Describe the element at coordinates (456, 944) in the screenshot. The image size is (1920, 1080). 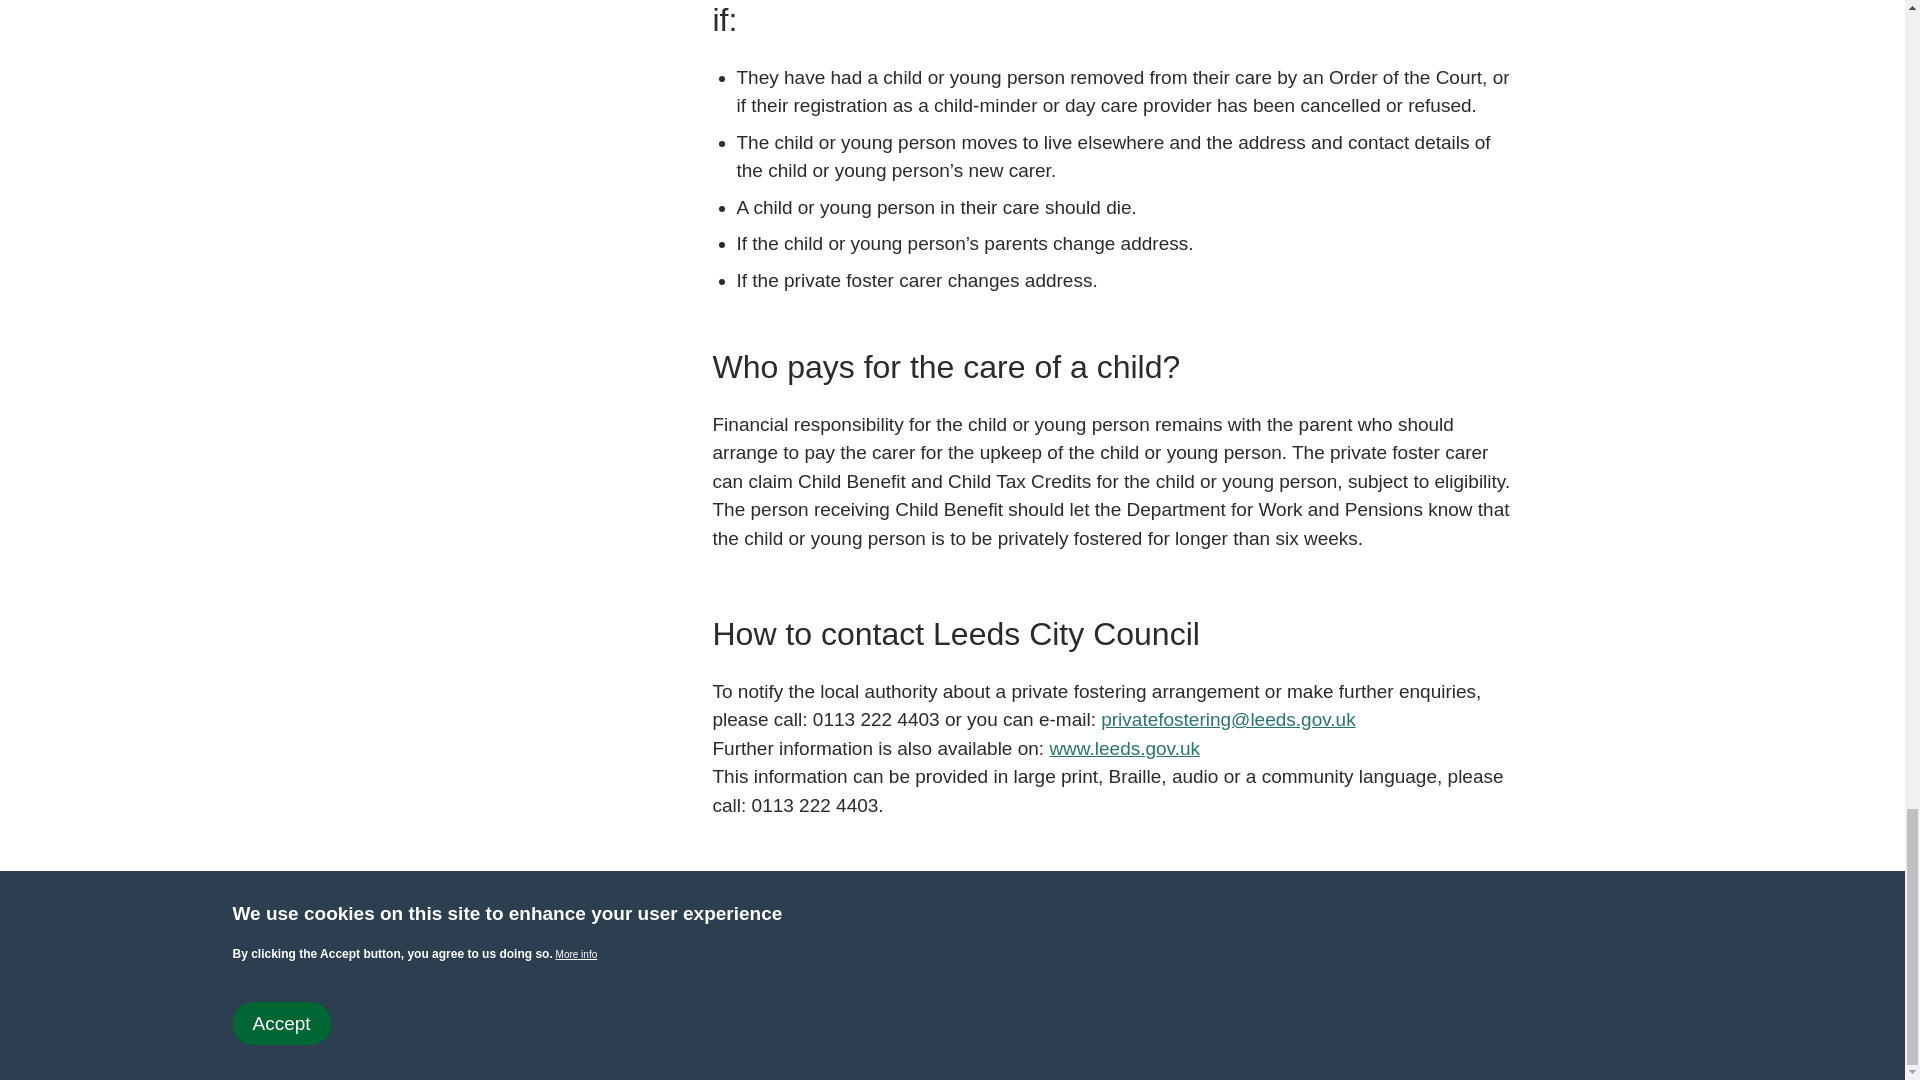
I see `youtube` at that location.